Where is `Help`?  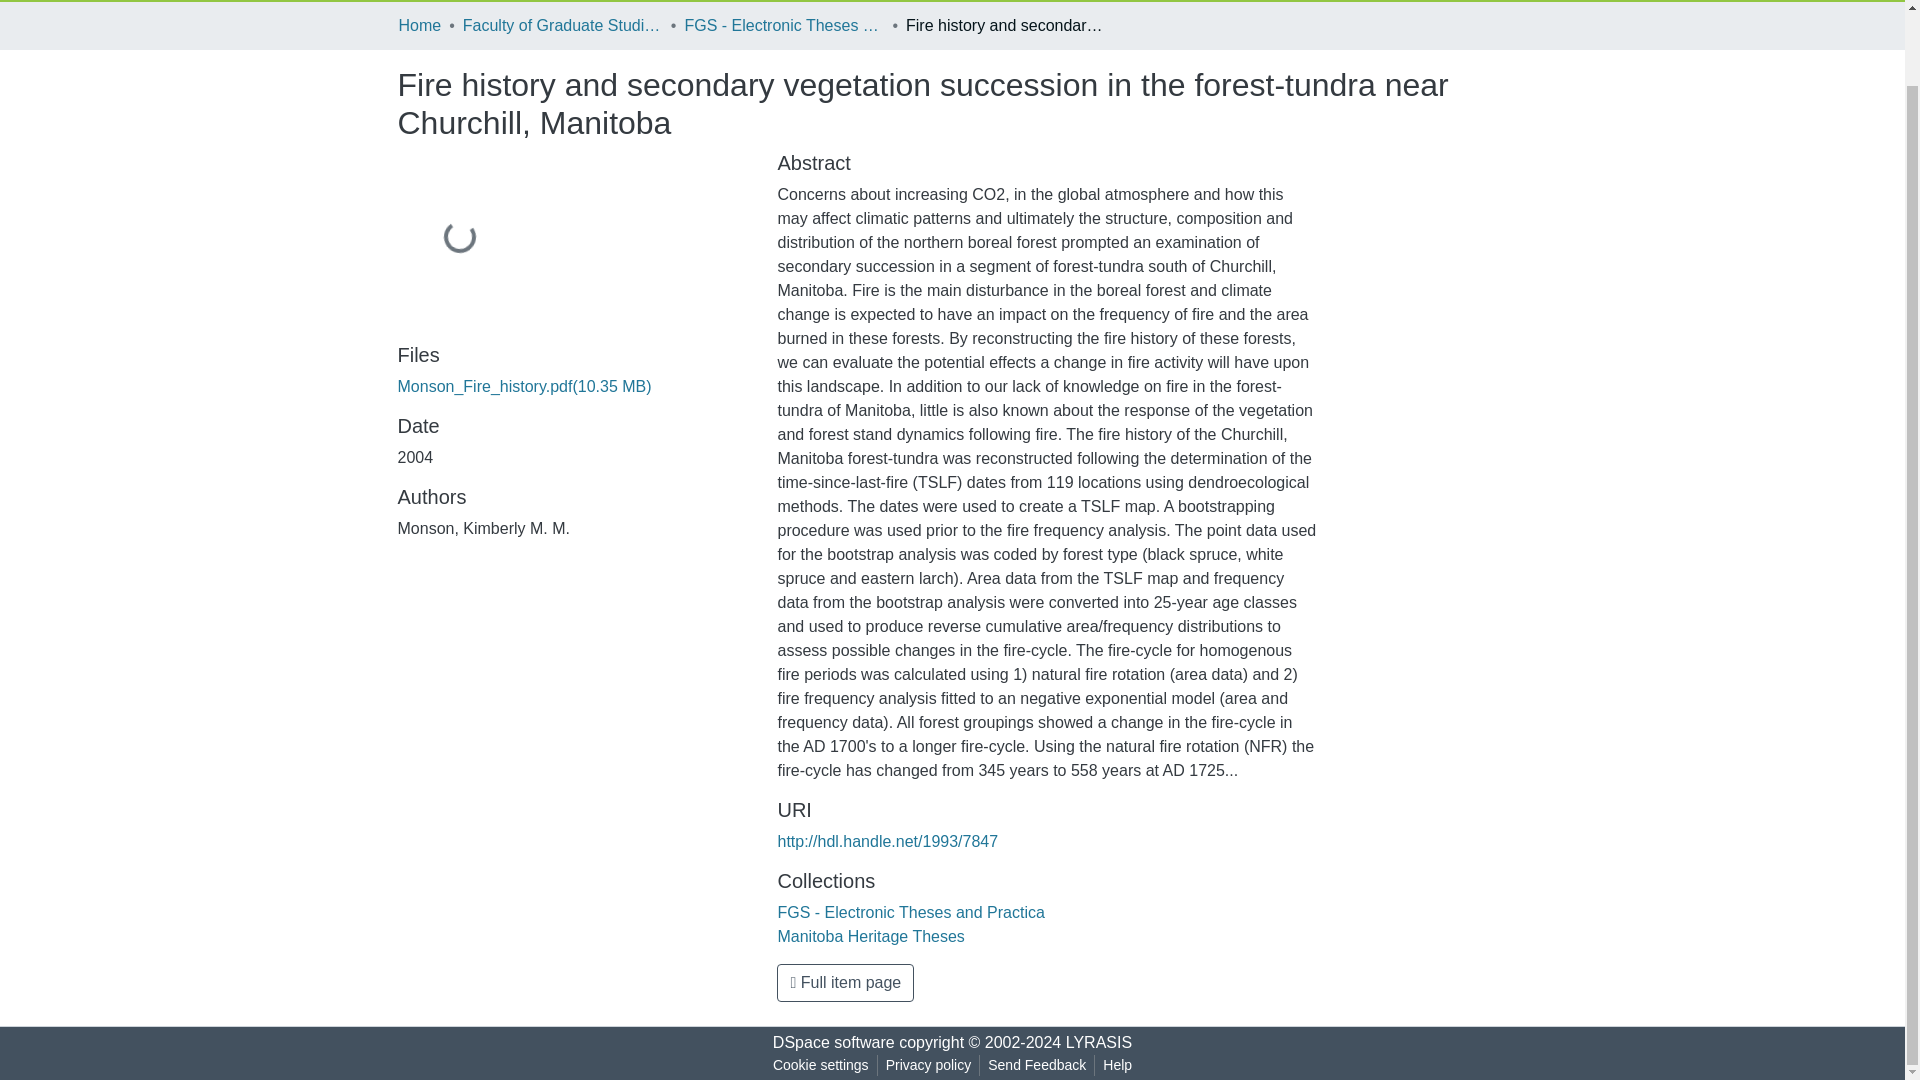
Help is located at coordinates (1117, 1065).